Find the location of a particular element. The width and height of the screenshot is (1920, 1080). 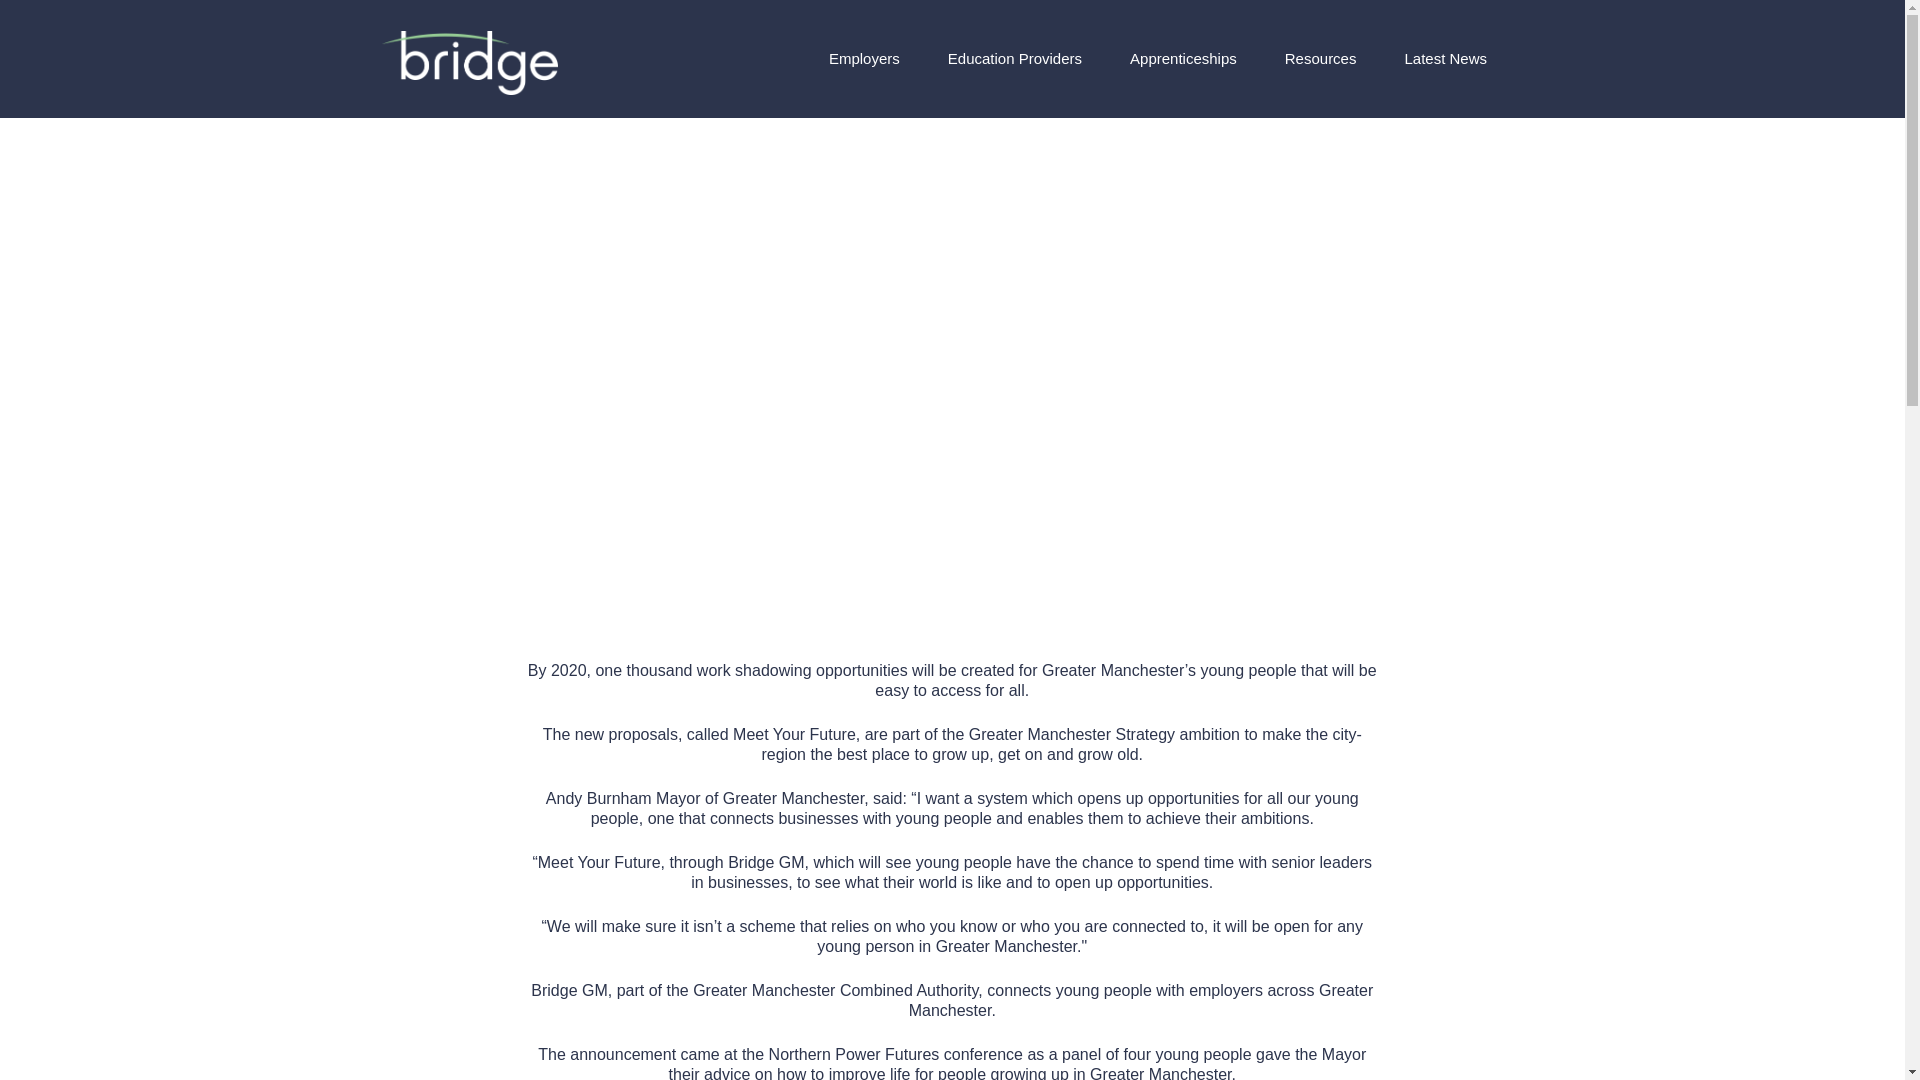

Latest News is located at coordinates (1444, 58).